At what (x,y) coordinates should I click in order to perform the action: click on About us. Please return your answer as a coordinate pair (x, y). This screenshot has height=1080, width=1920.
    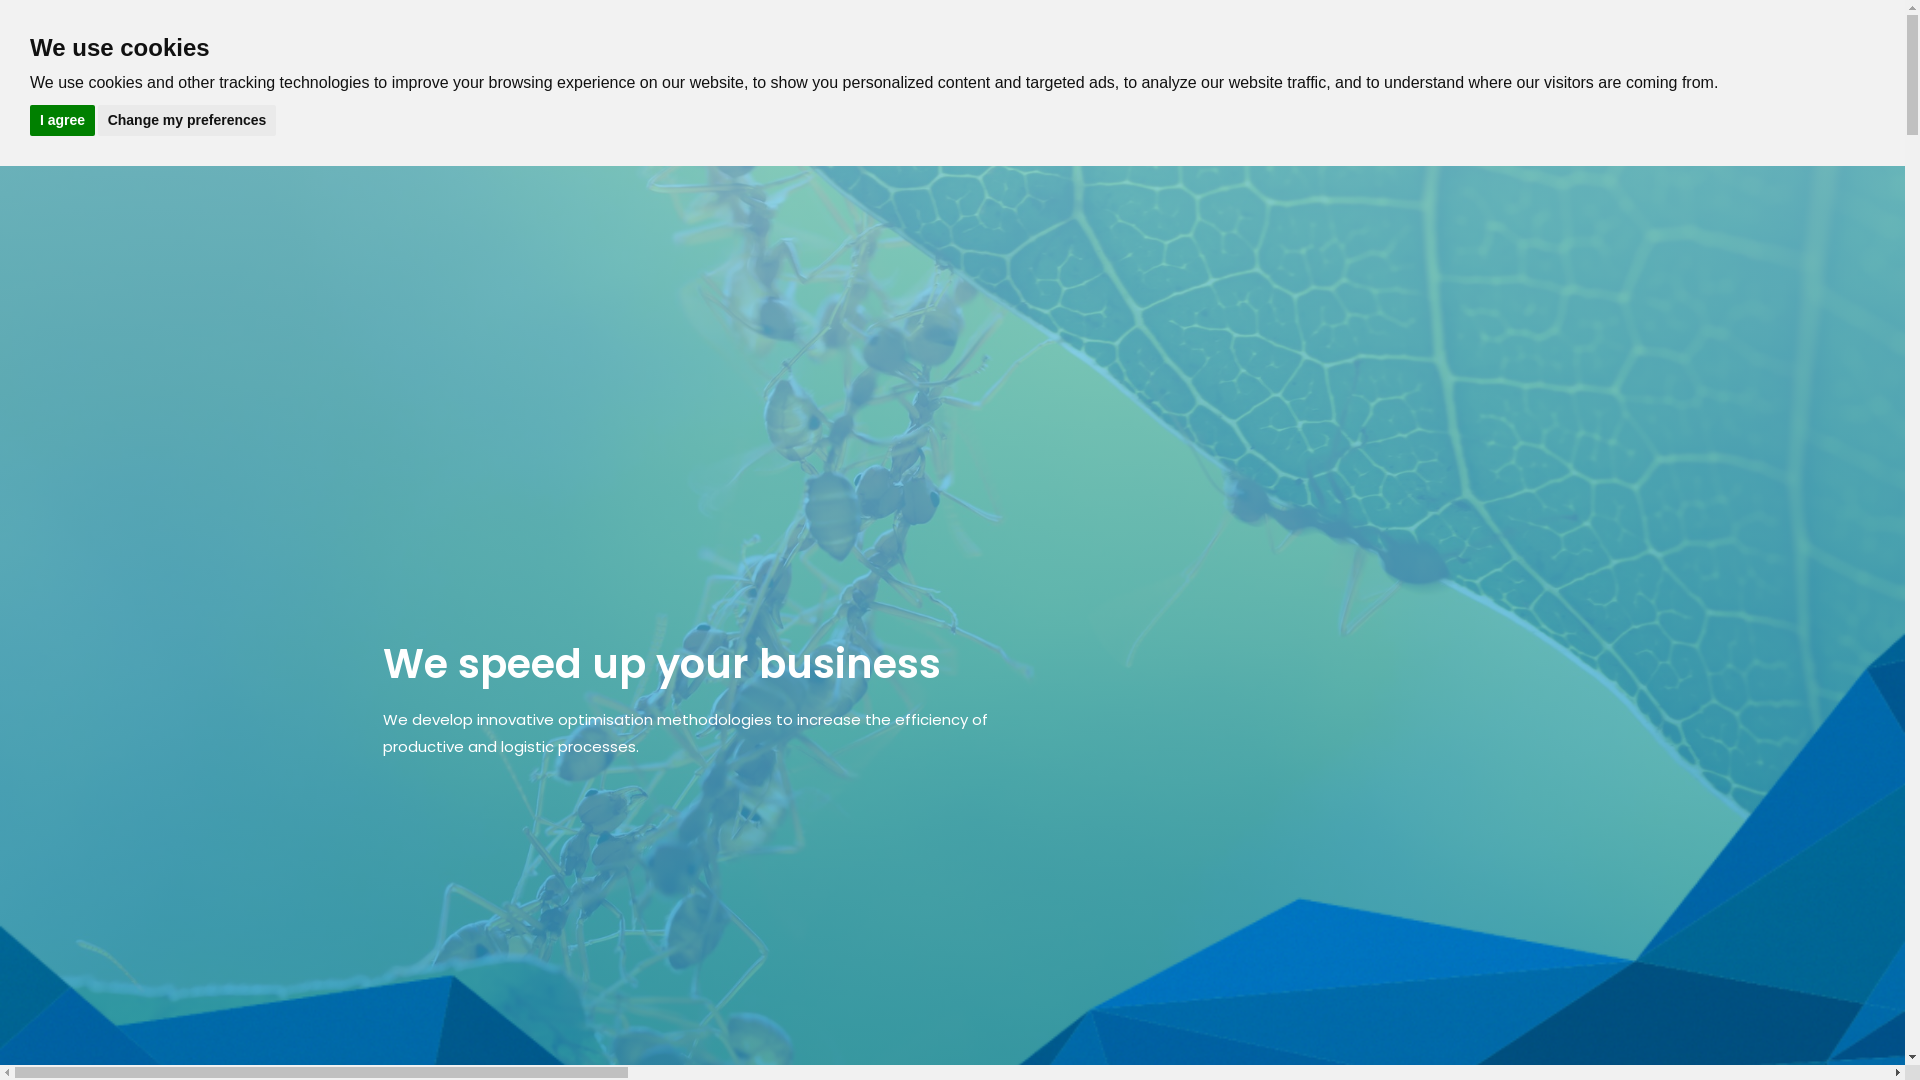
    Looking at the image, I should click on (1028, 42).